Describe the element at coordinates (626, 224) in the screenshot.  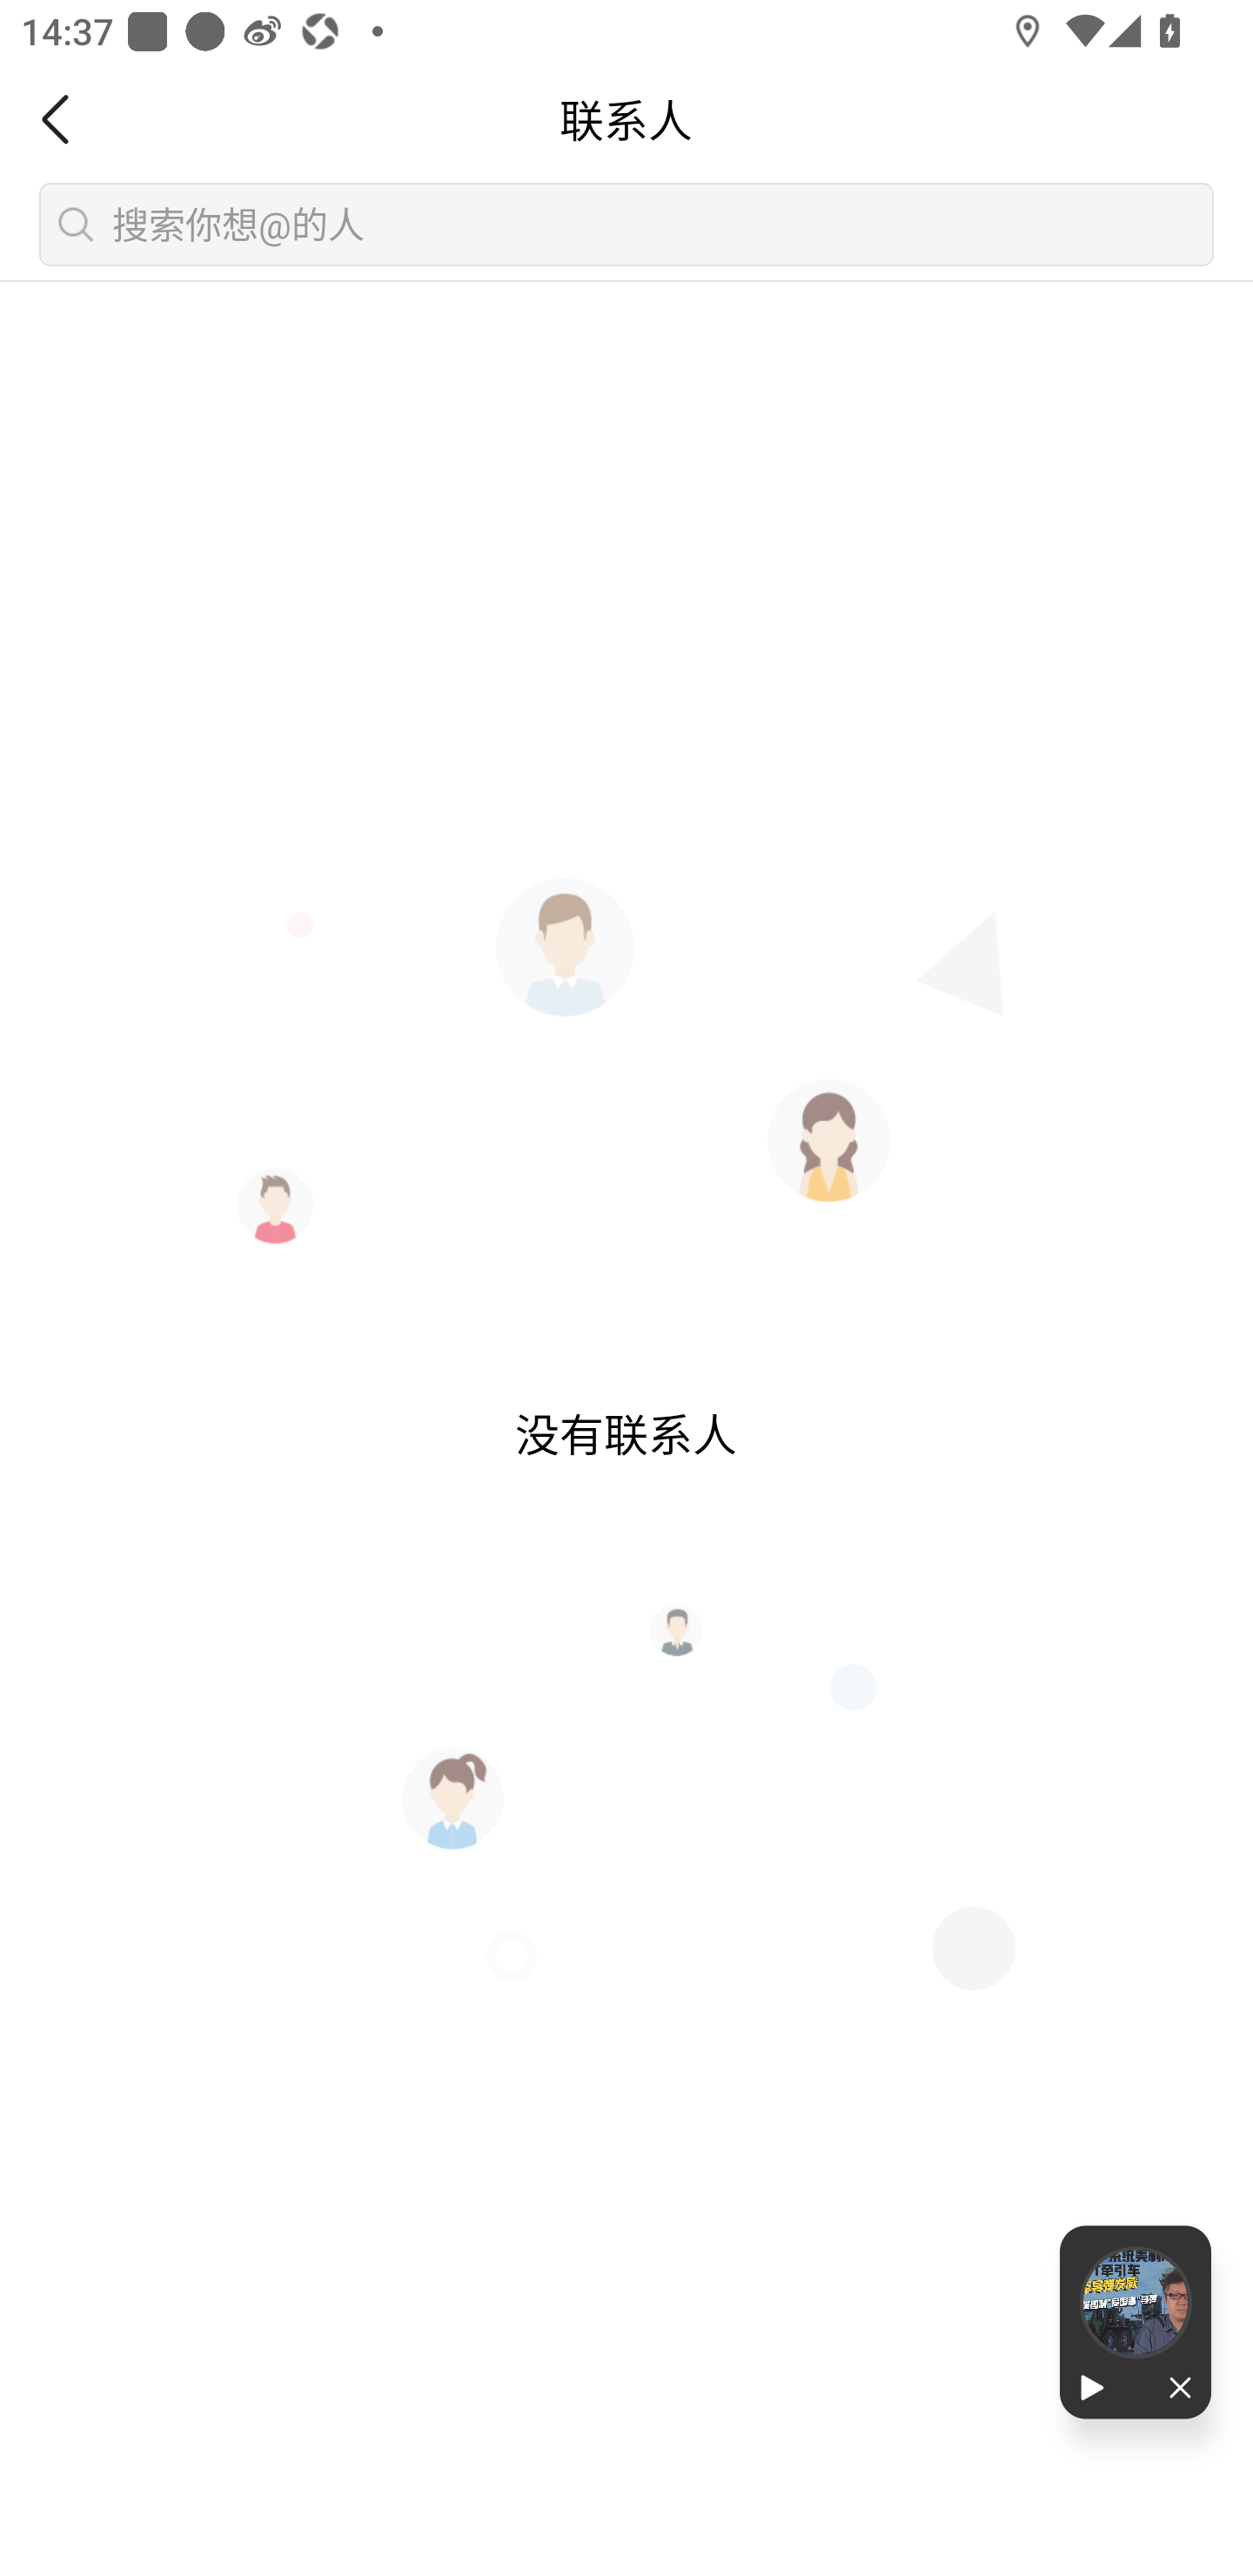
I see `搜索你想@的人` at that location.